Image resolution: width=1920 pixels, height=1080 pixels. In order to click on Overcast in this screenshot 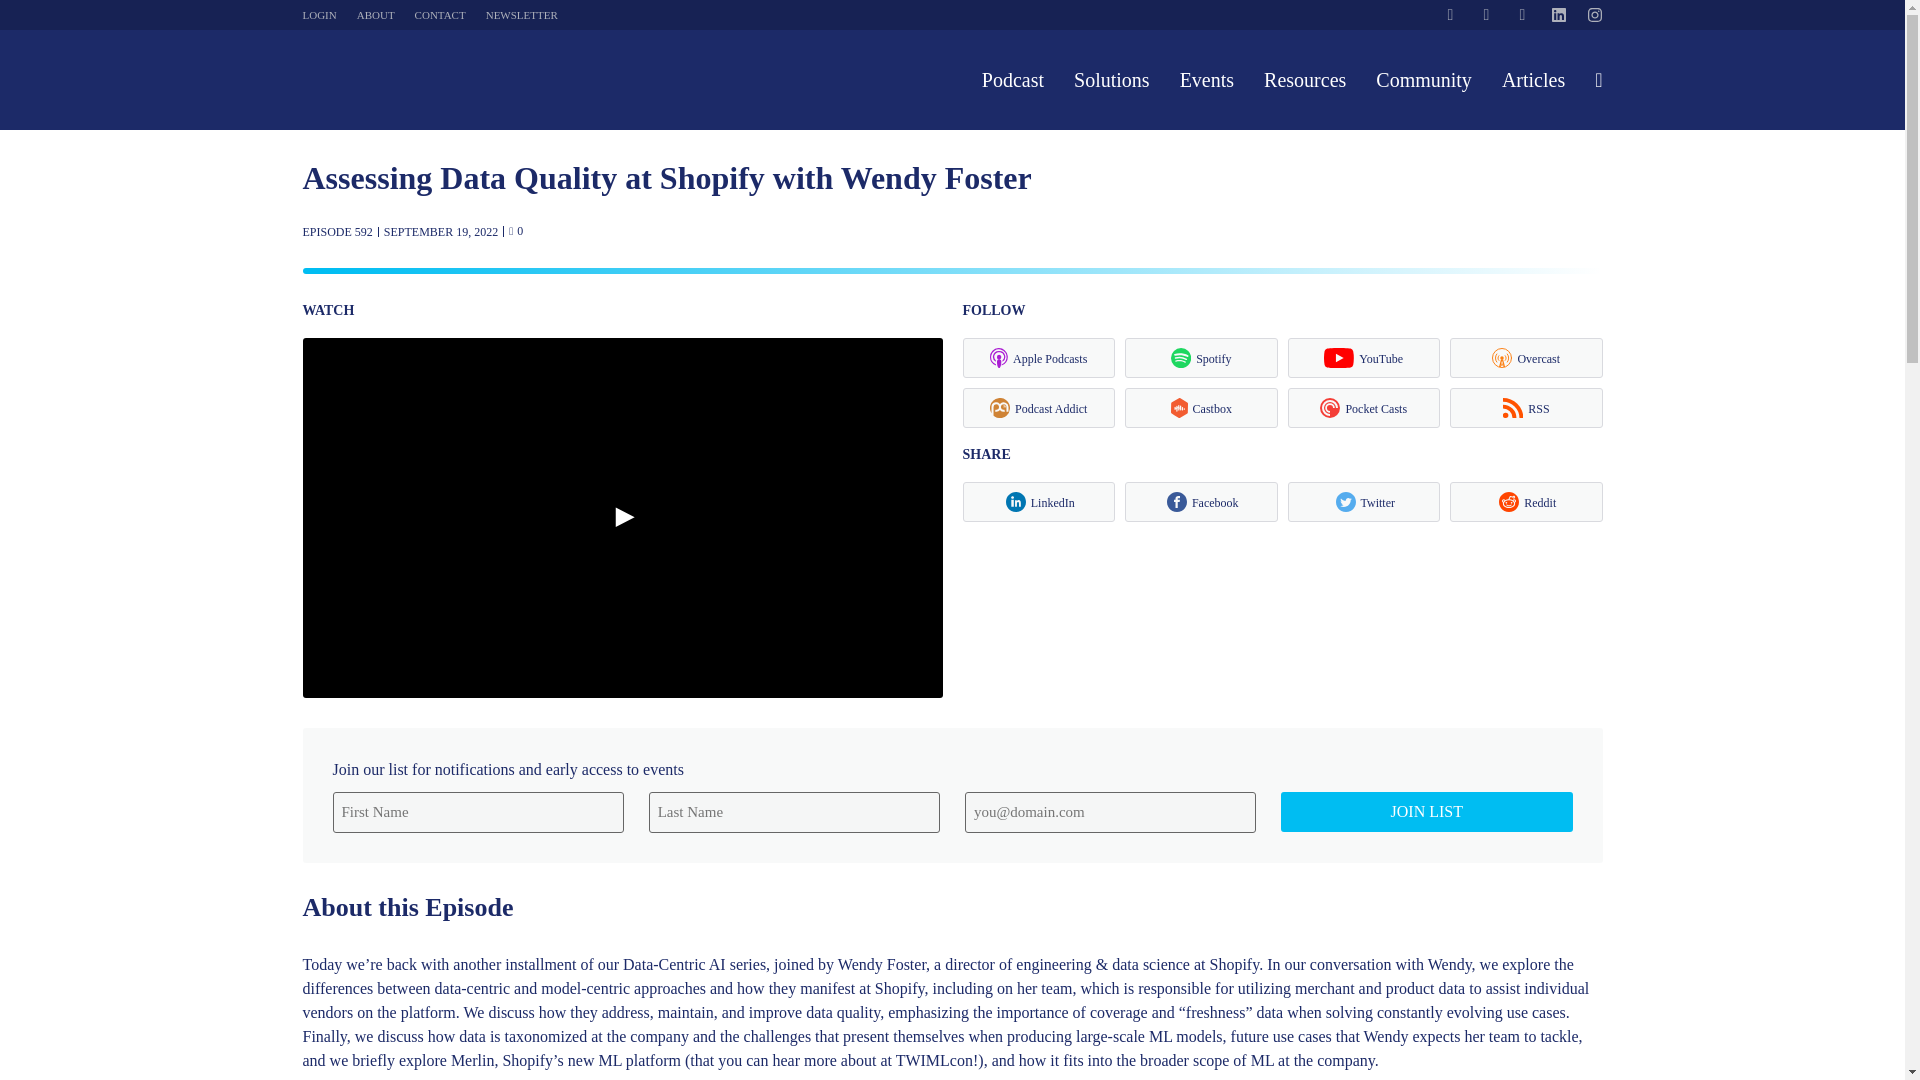, I will do `click(1526, 358)`.